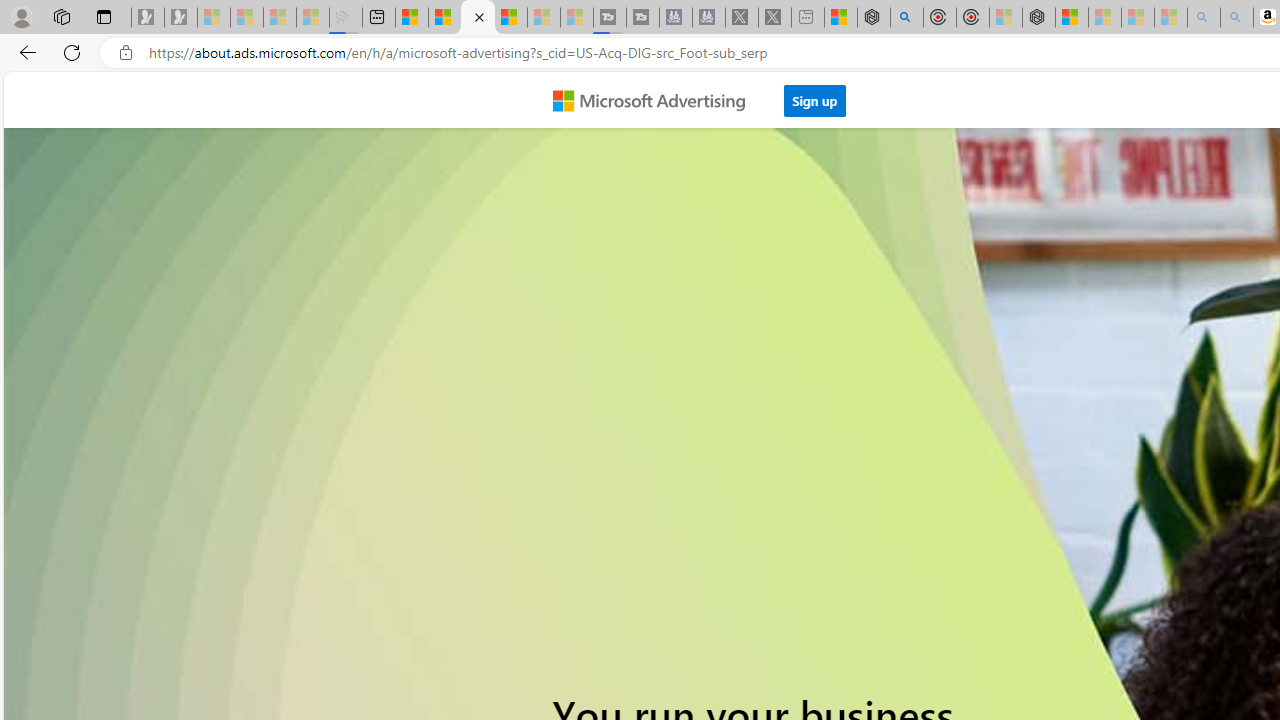 This screenshot has width=1280, height=720. I want to click on X - Sleeping, so click(775, 18).